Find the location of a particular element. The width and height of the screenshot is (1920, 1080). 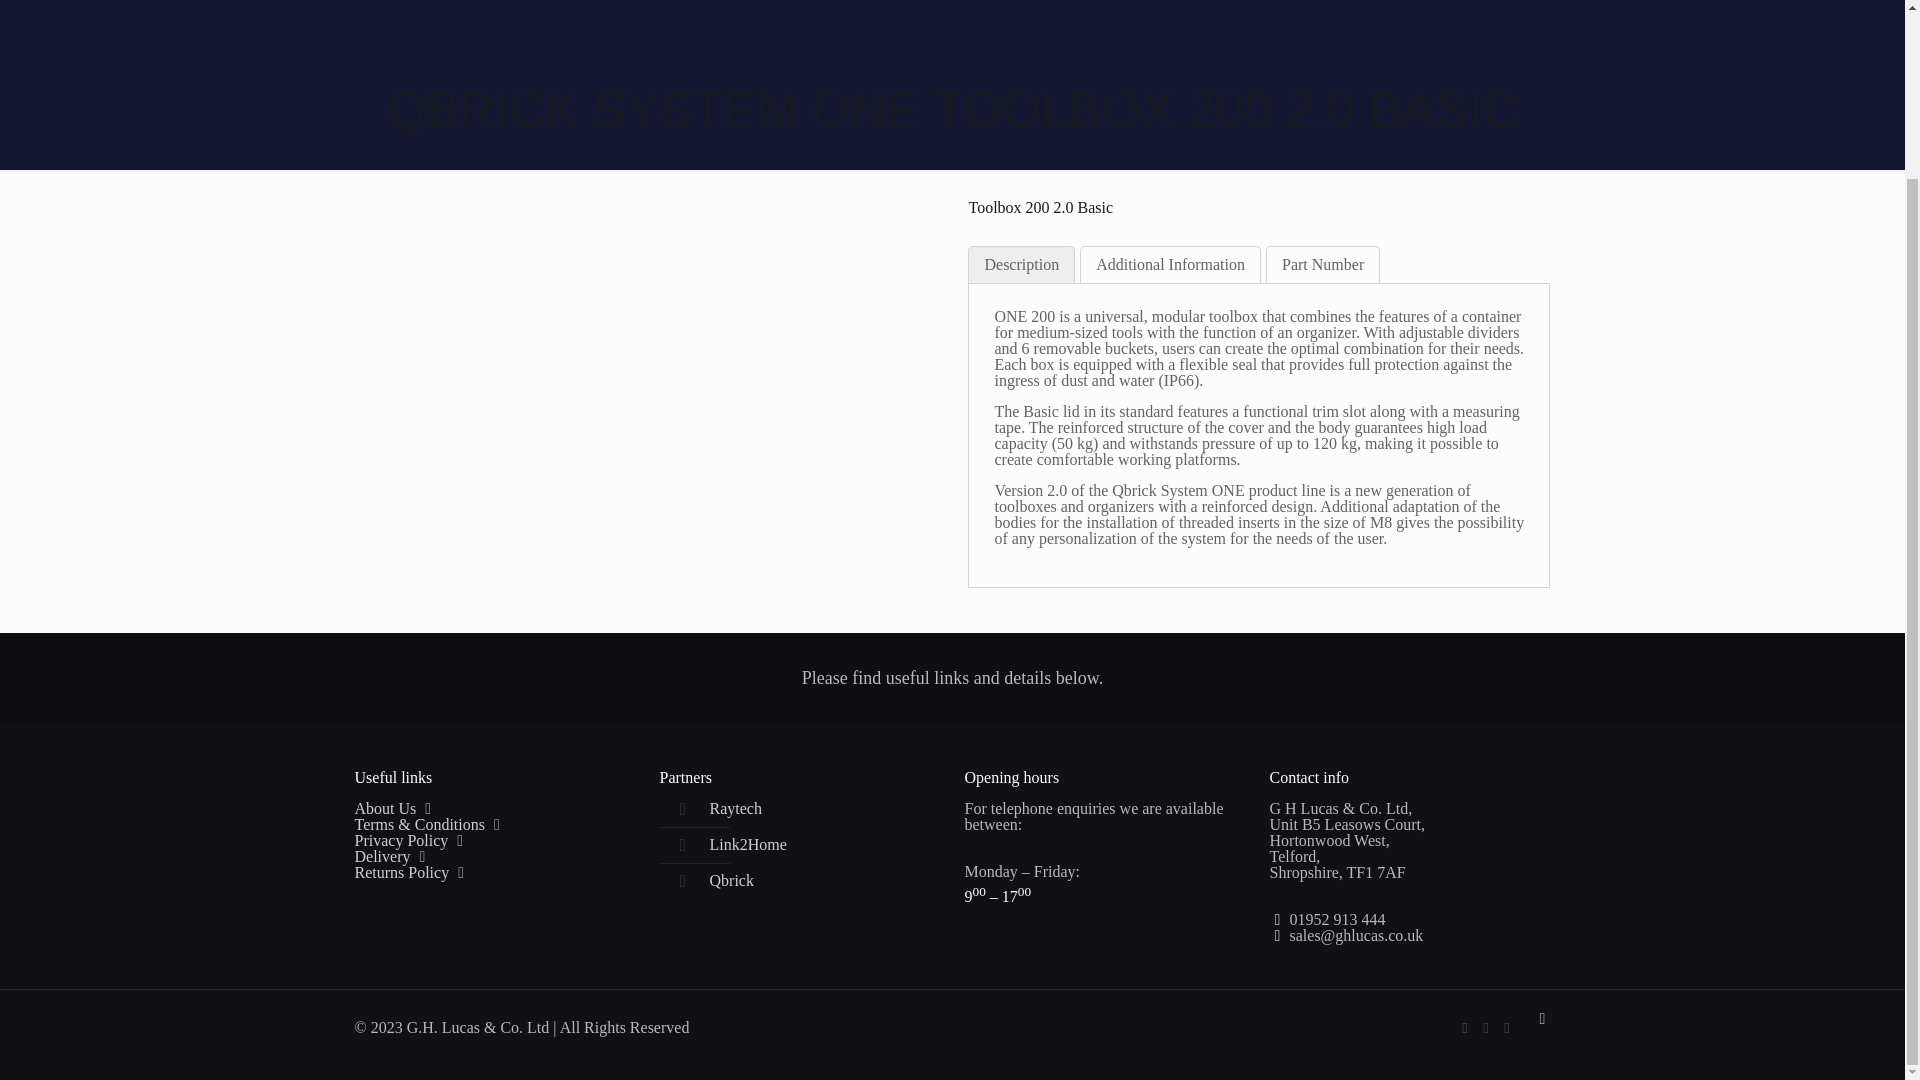

Privacy Policy is located at coordinates (400, 840).